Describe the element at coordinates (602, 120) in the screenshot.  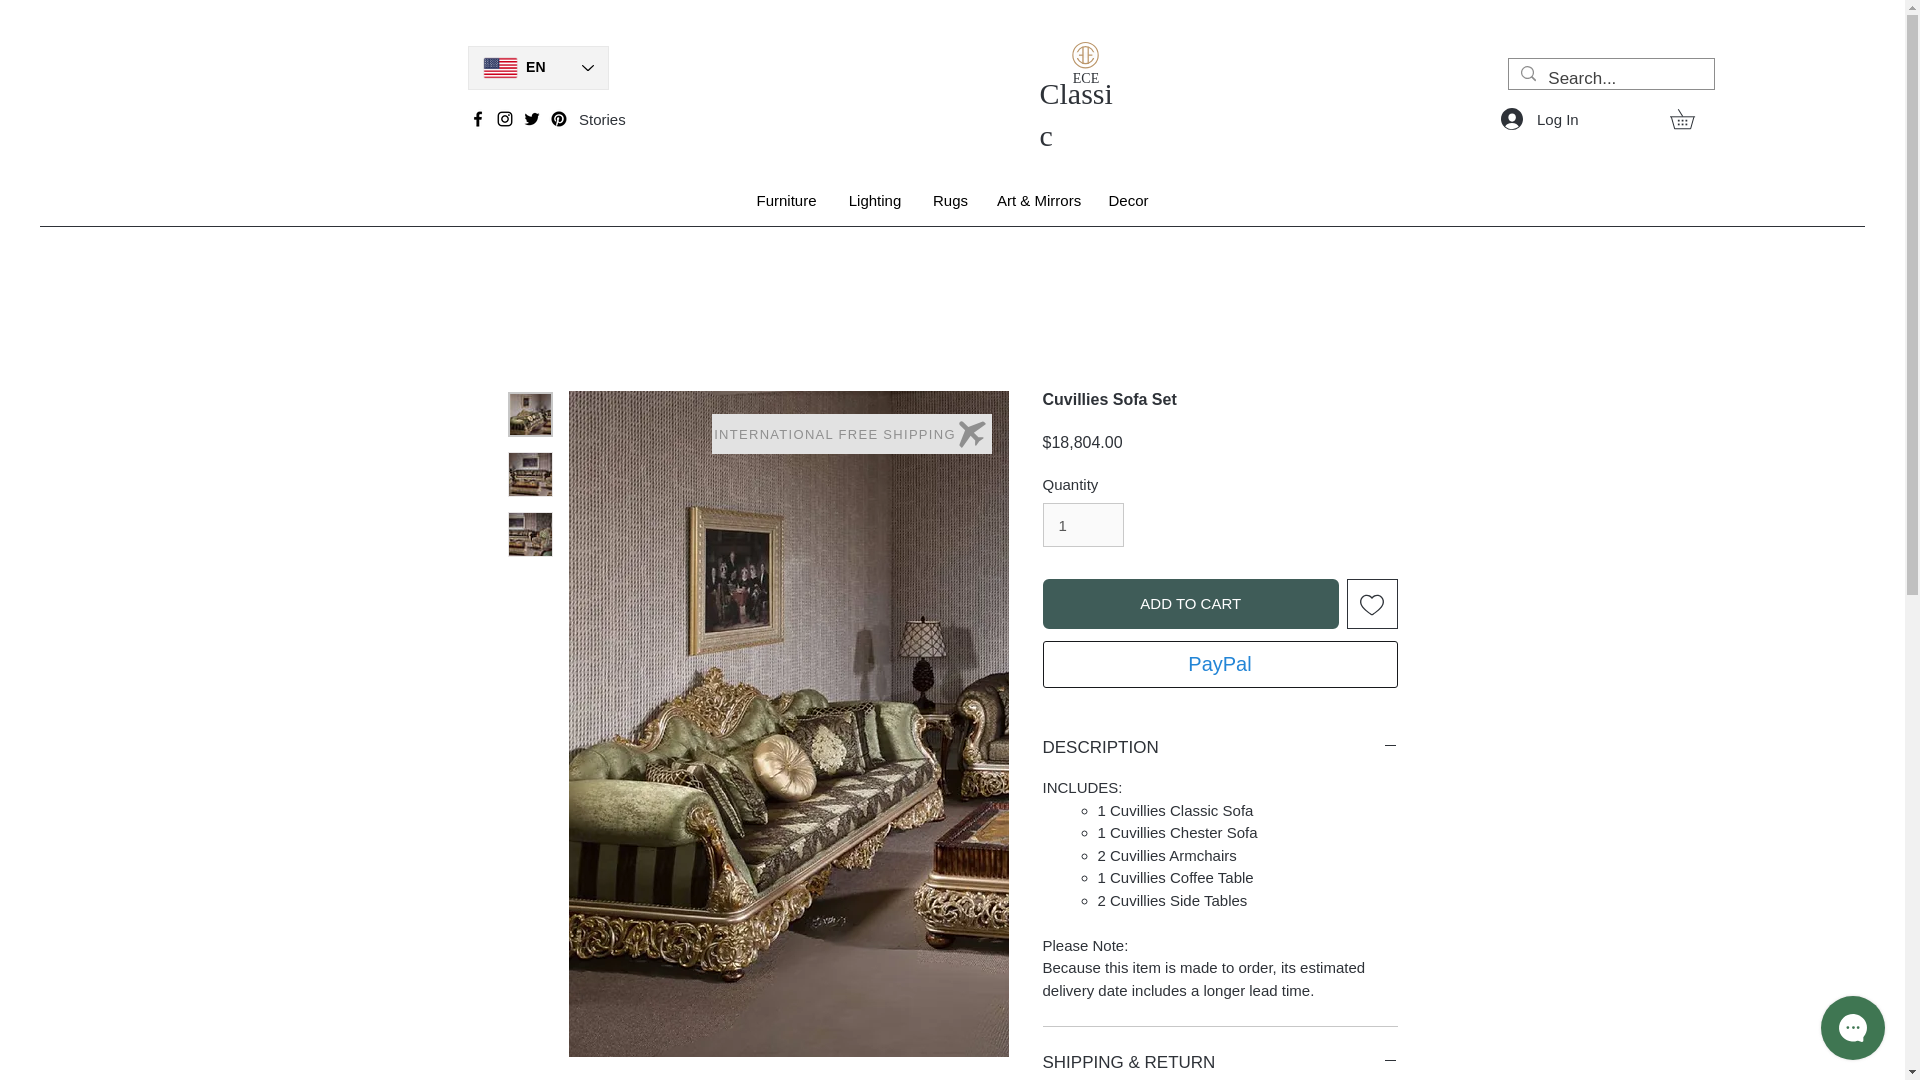
I see `Stories` at that location.